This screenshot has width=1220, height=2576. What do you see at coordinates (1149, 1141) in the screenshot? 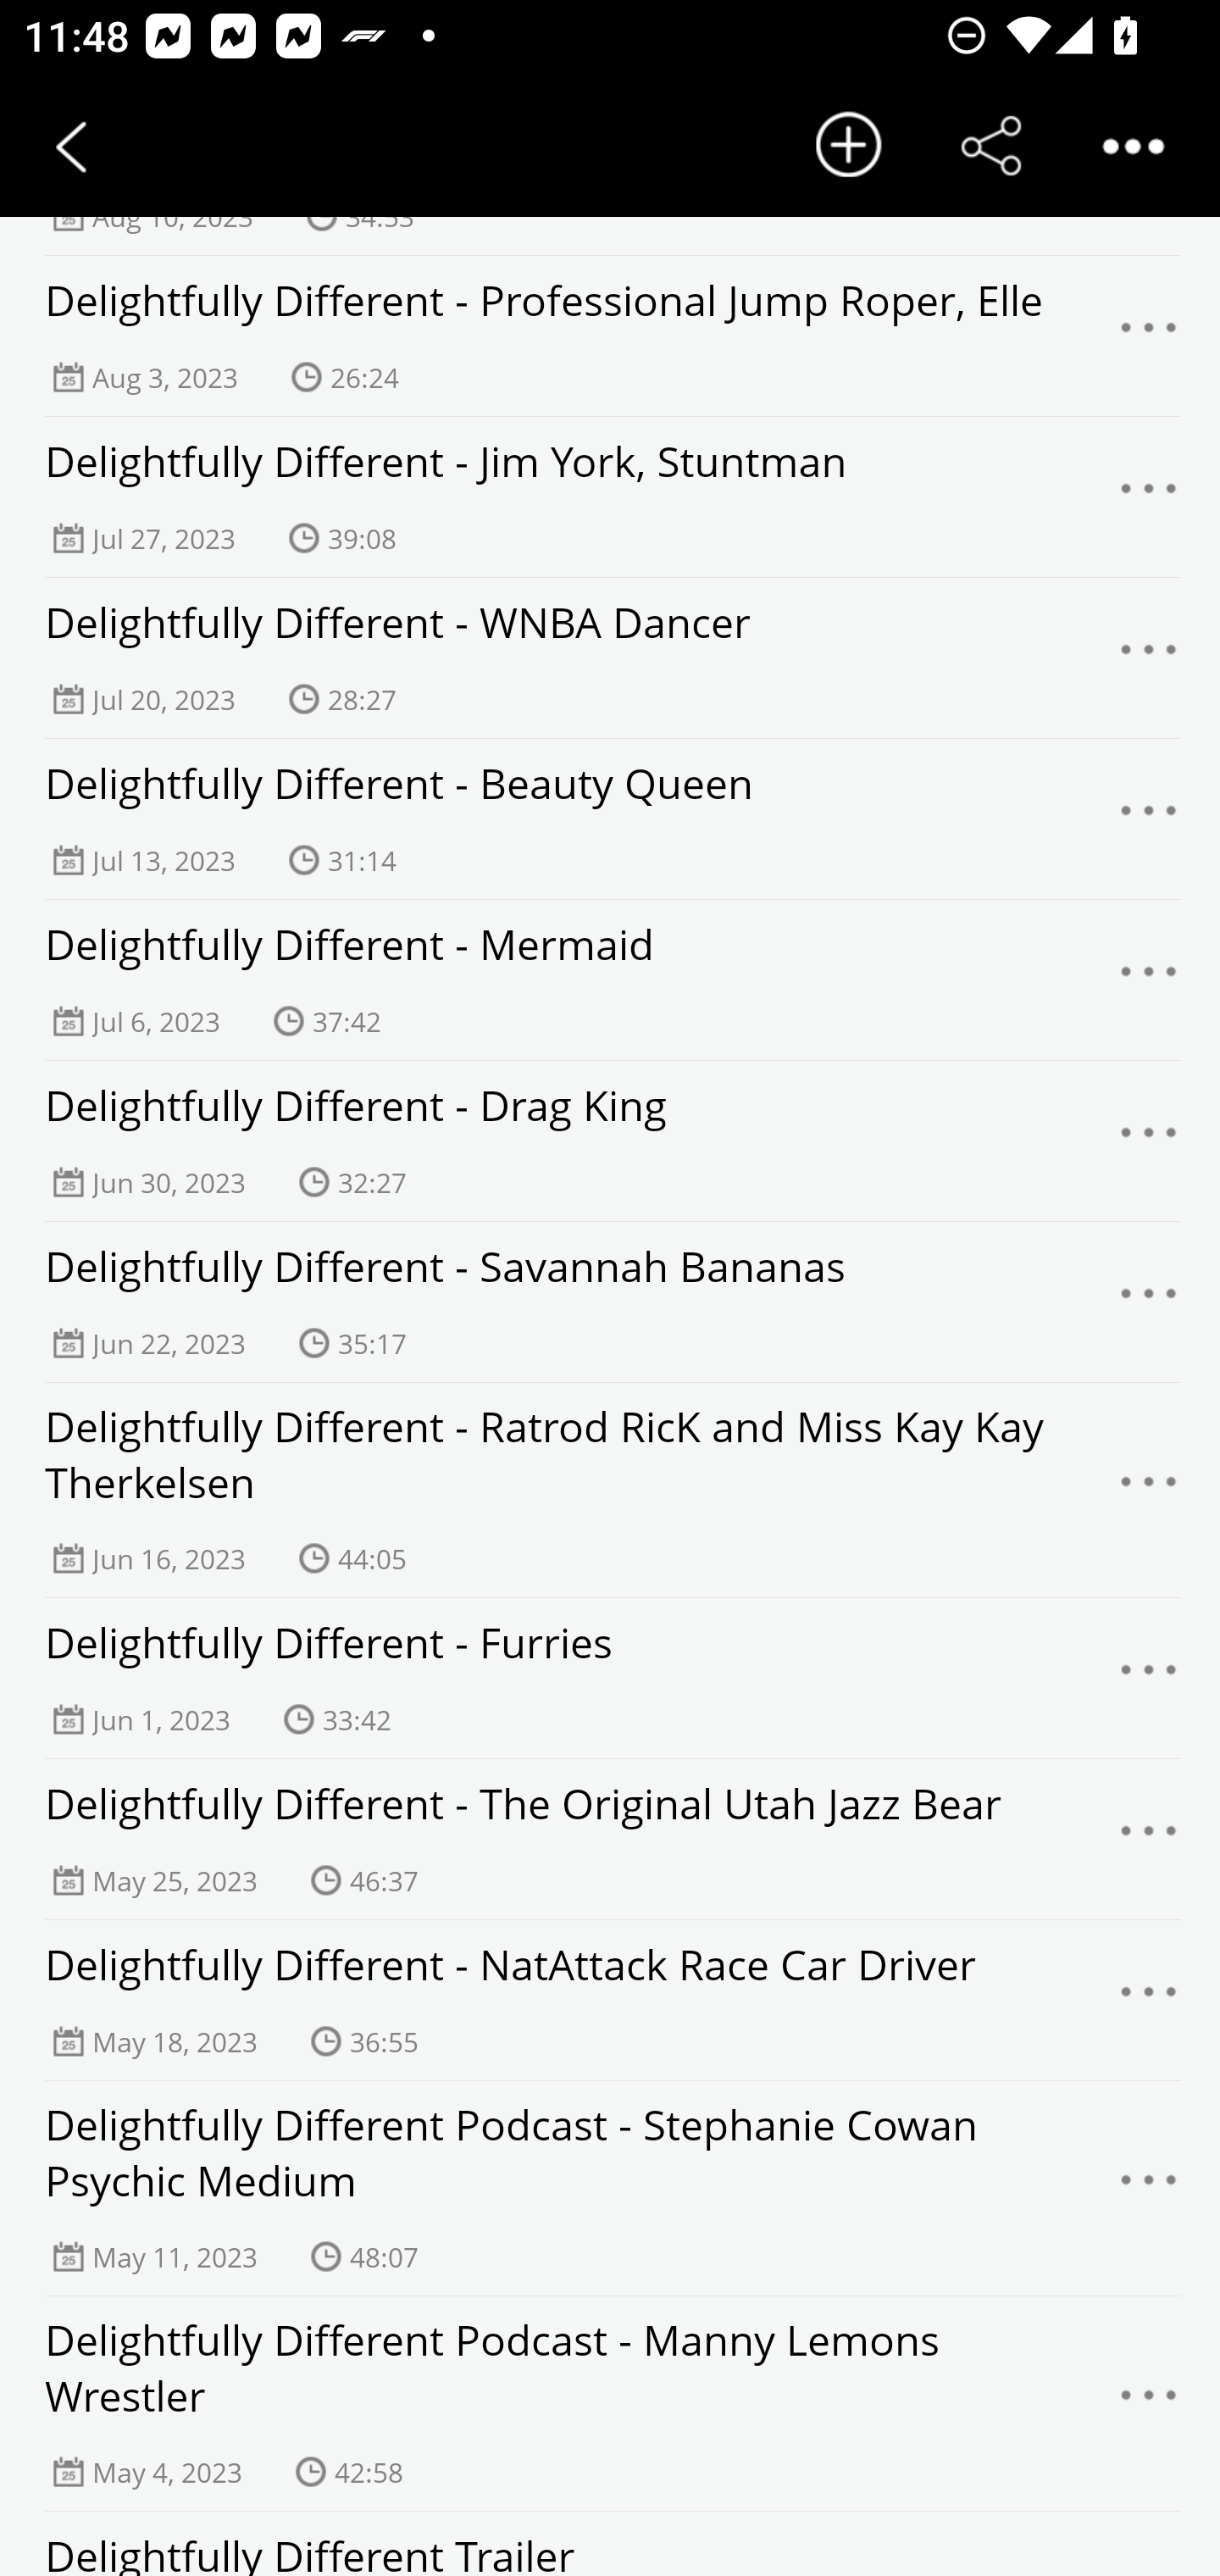
I see `Menu` at bounding box center [1149, 1141].